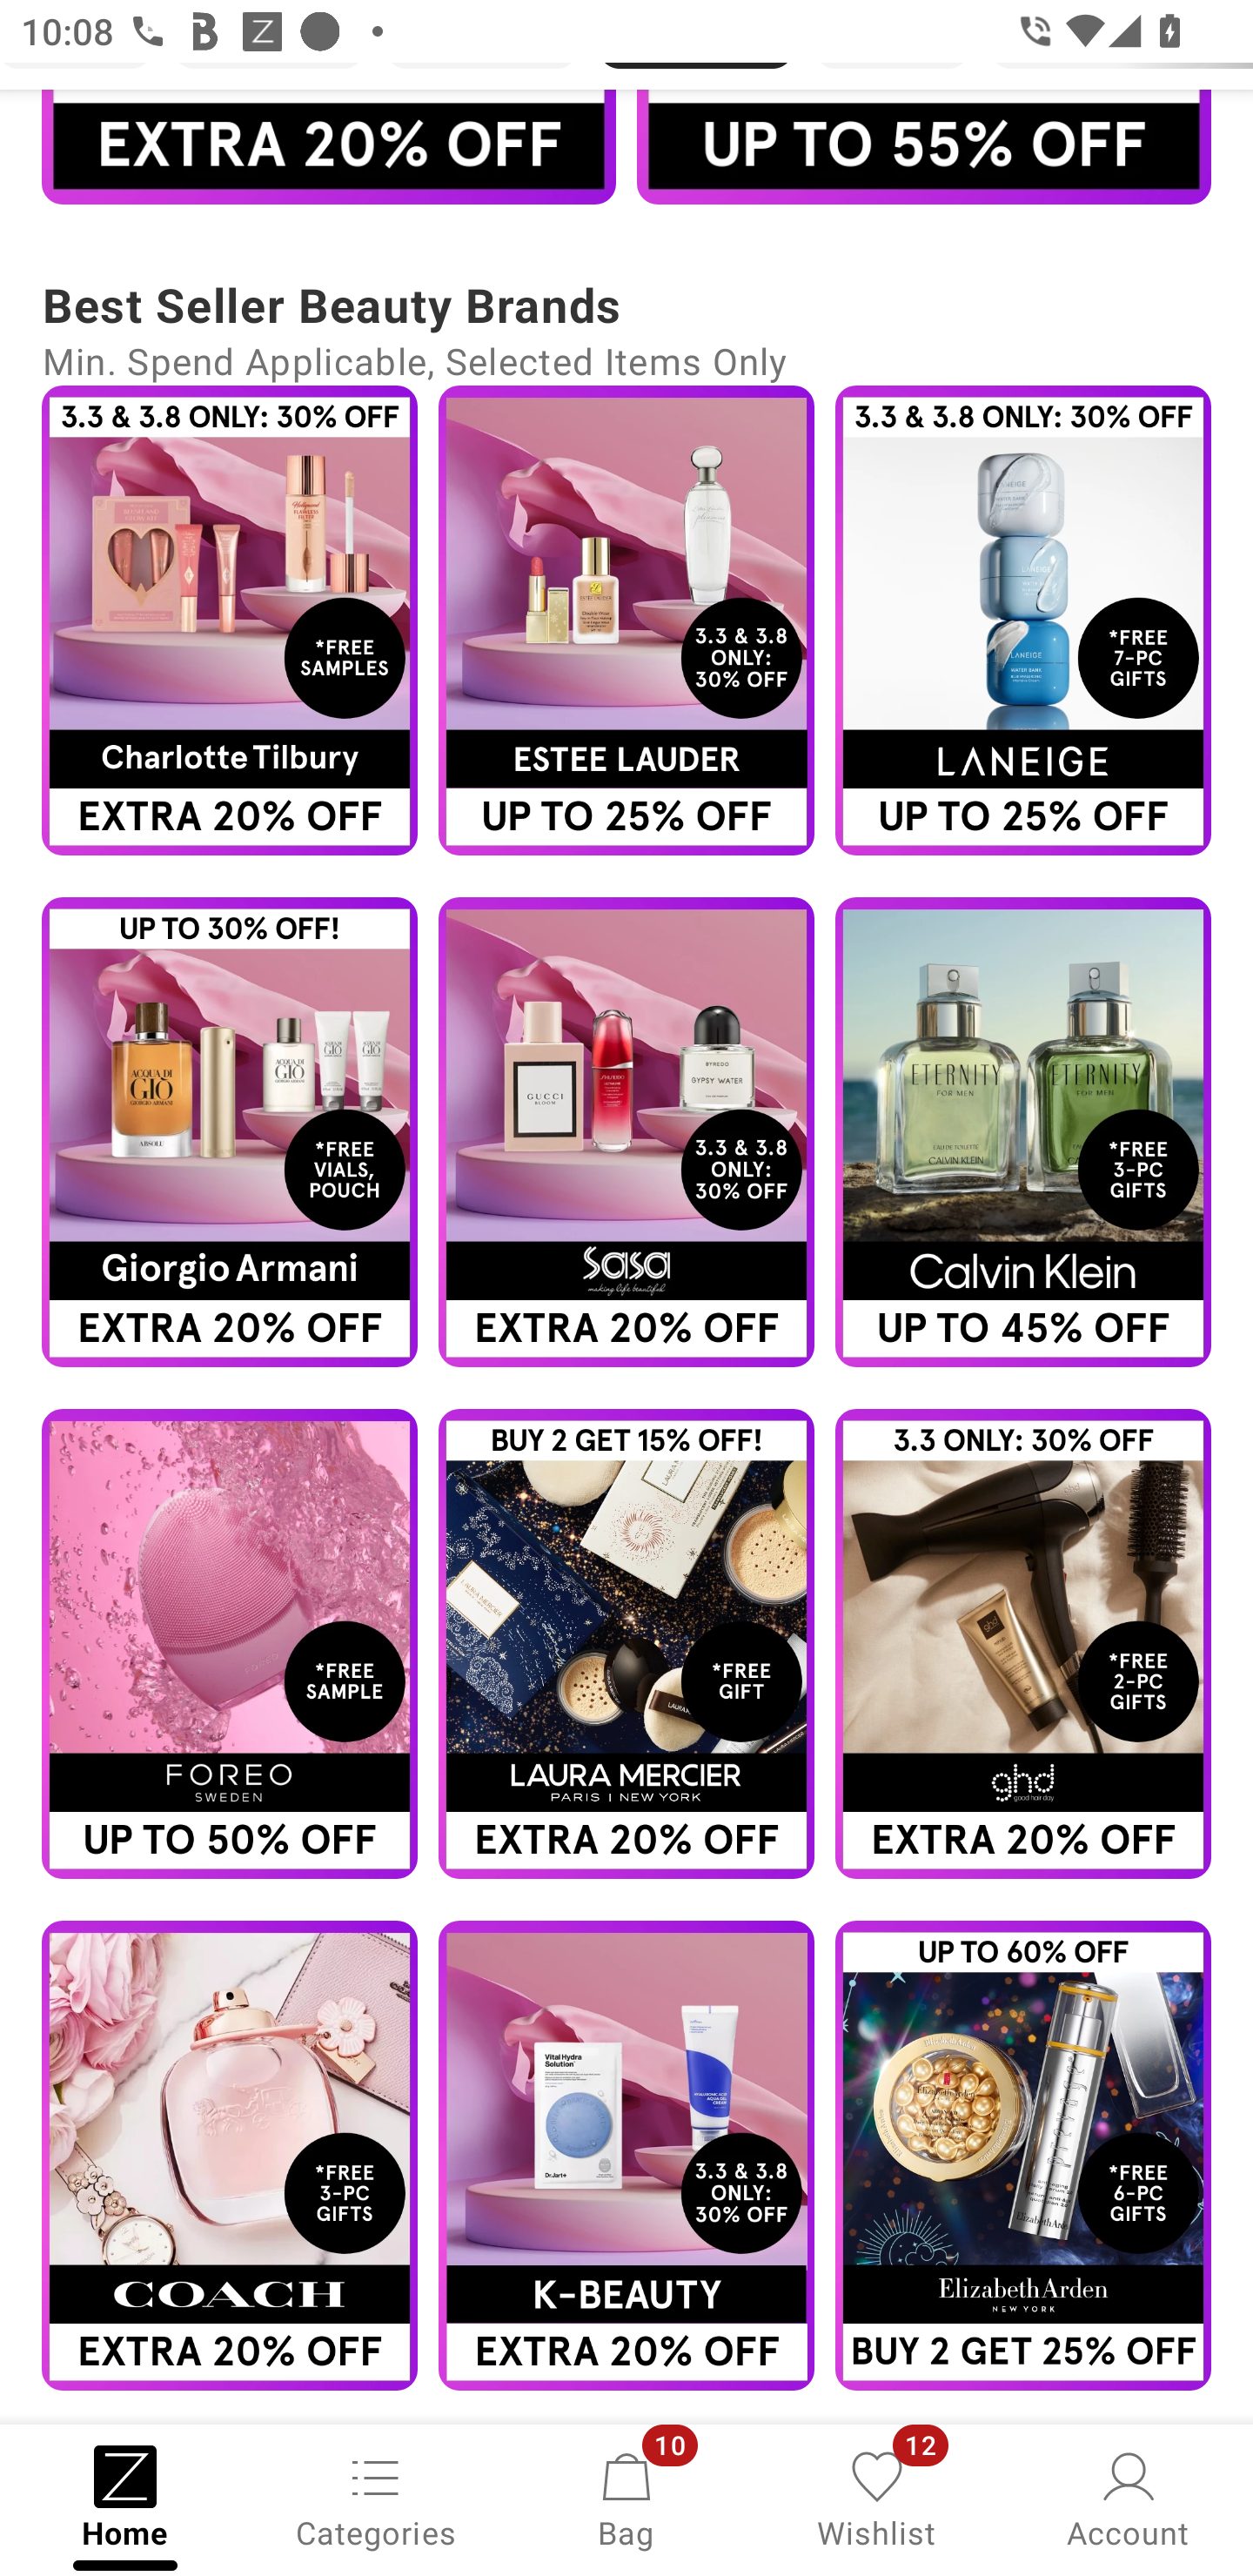 The width and height of the screenshot is (1253, 2576). I want to click on Campaign banner, so click(1023, 2156).